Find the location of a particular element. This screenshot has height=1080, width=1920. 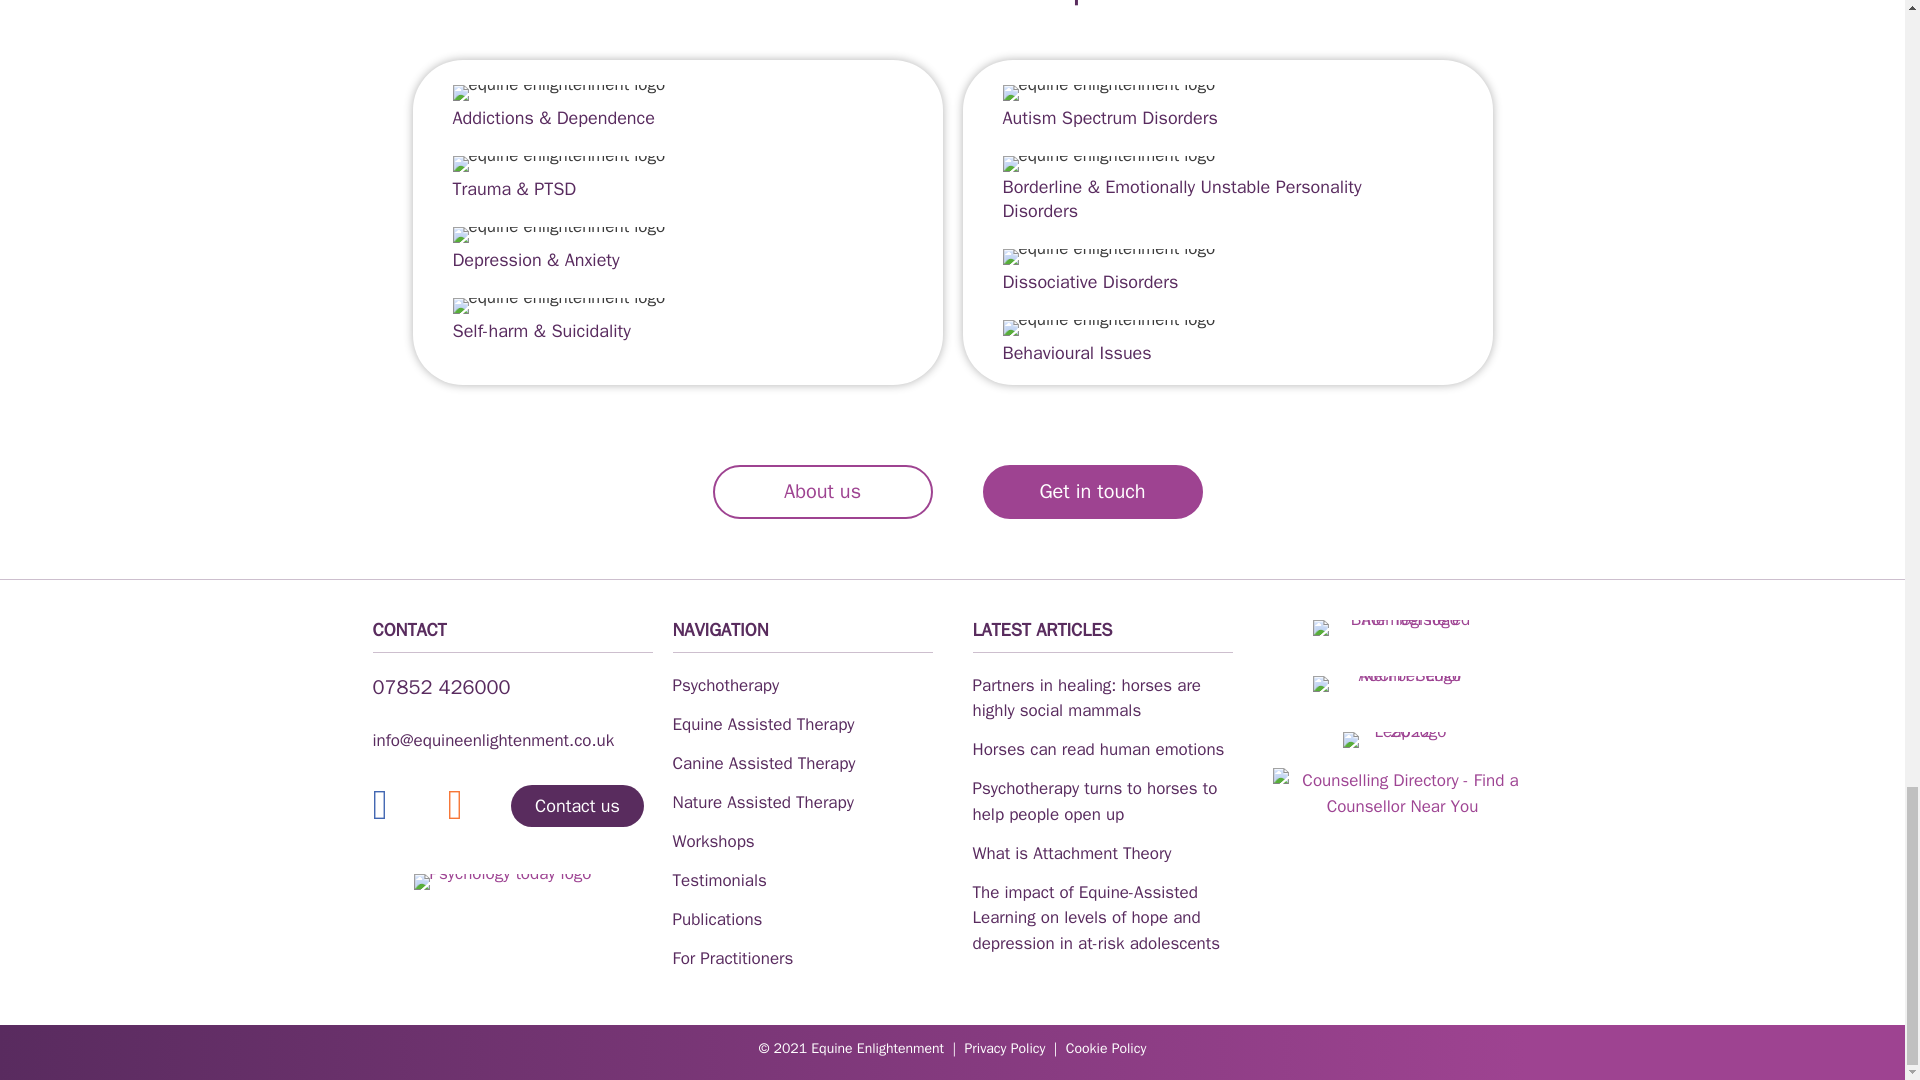

equine enlightenment separator 150 is located at coordinates (558, 163).